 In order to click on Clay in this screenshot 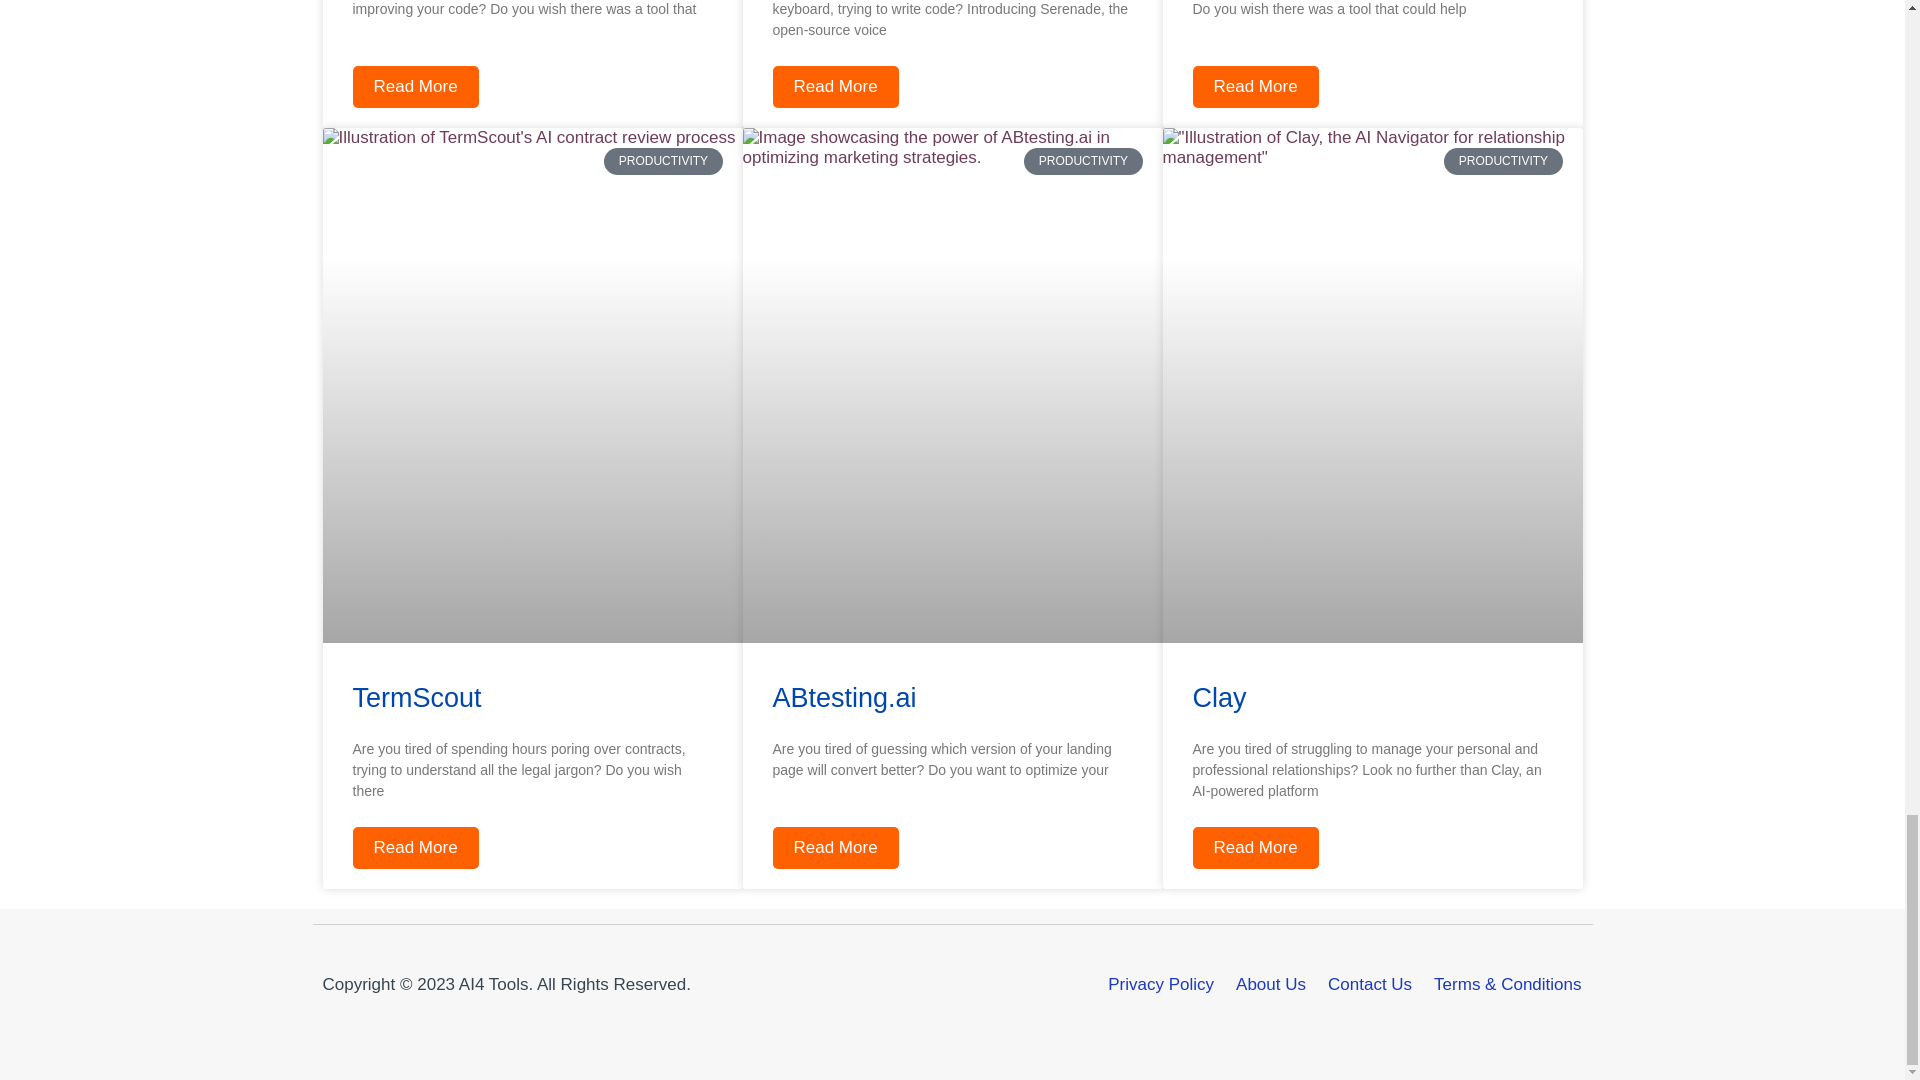, I will do `click(1219, 697)`.